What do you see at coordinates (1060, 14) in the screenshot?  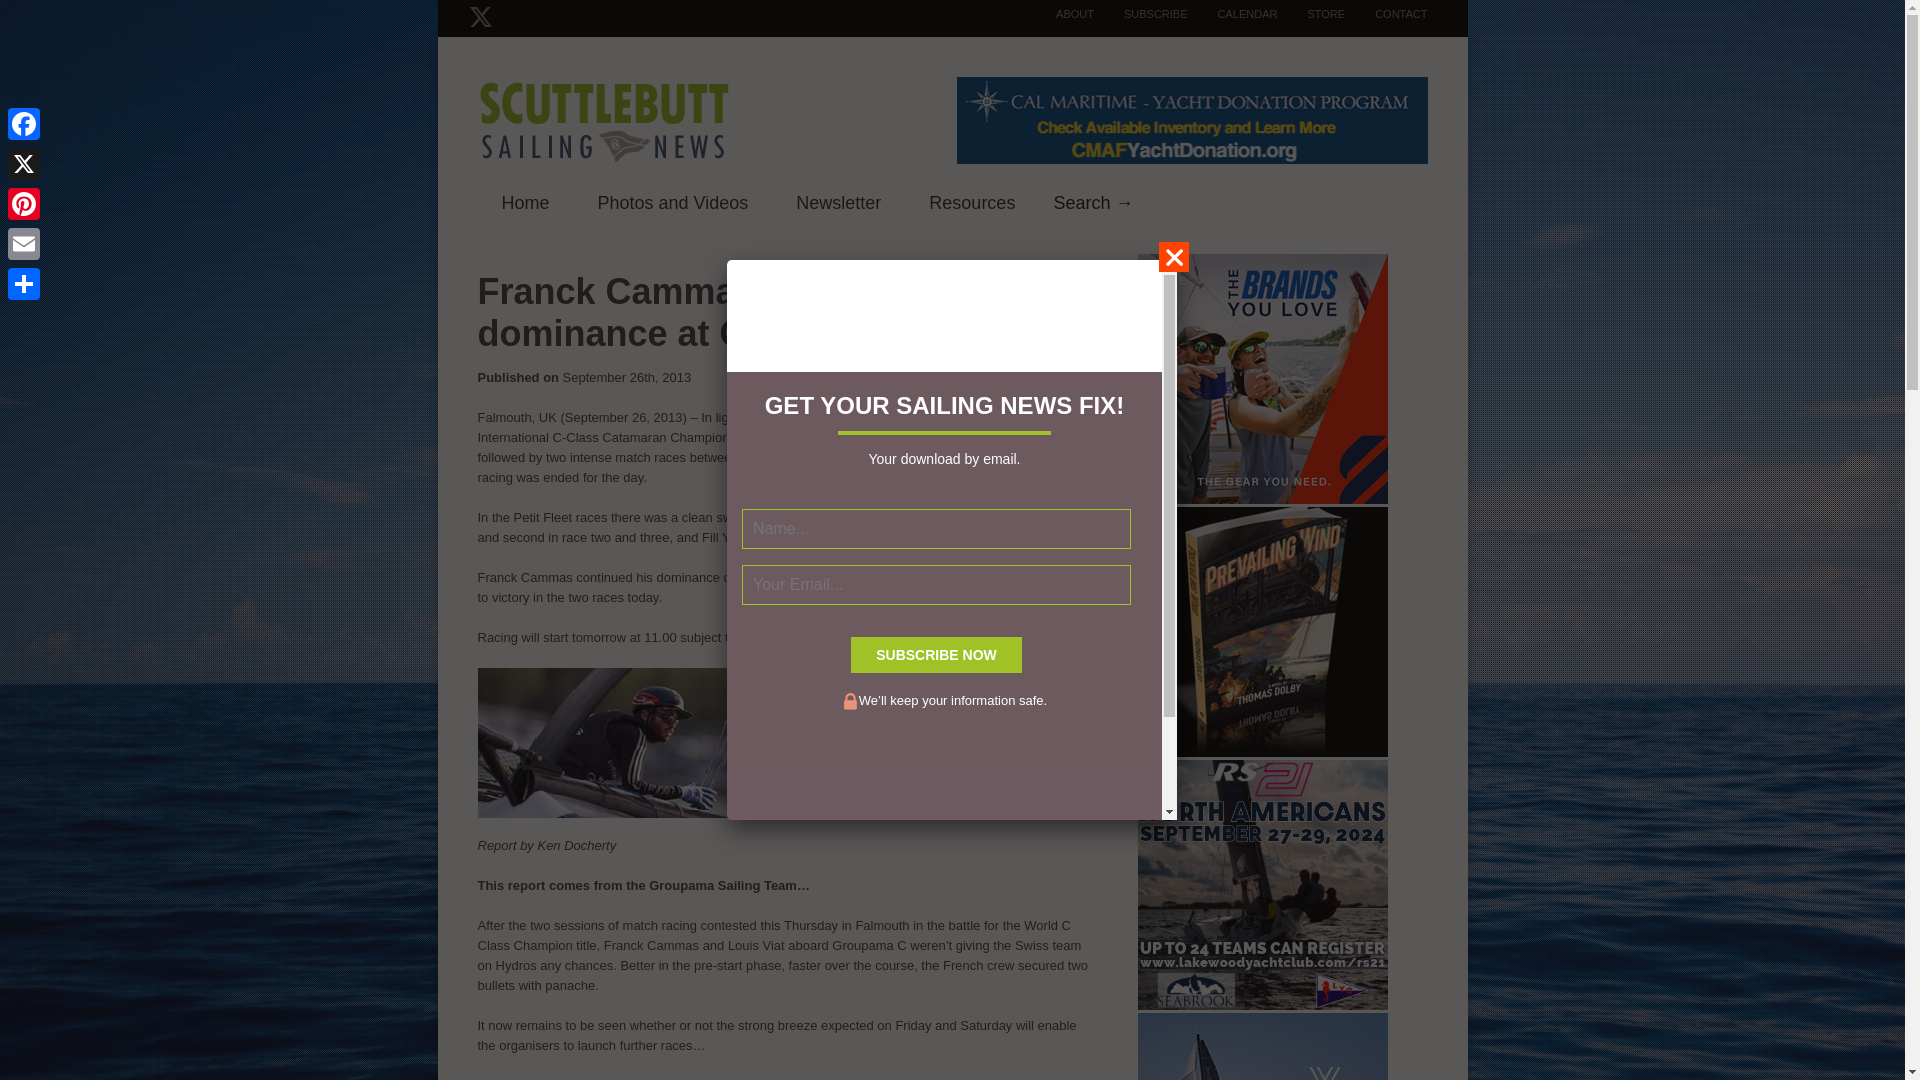 I see `ABOUT` at bounding box center [1060, 14].